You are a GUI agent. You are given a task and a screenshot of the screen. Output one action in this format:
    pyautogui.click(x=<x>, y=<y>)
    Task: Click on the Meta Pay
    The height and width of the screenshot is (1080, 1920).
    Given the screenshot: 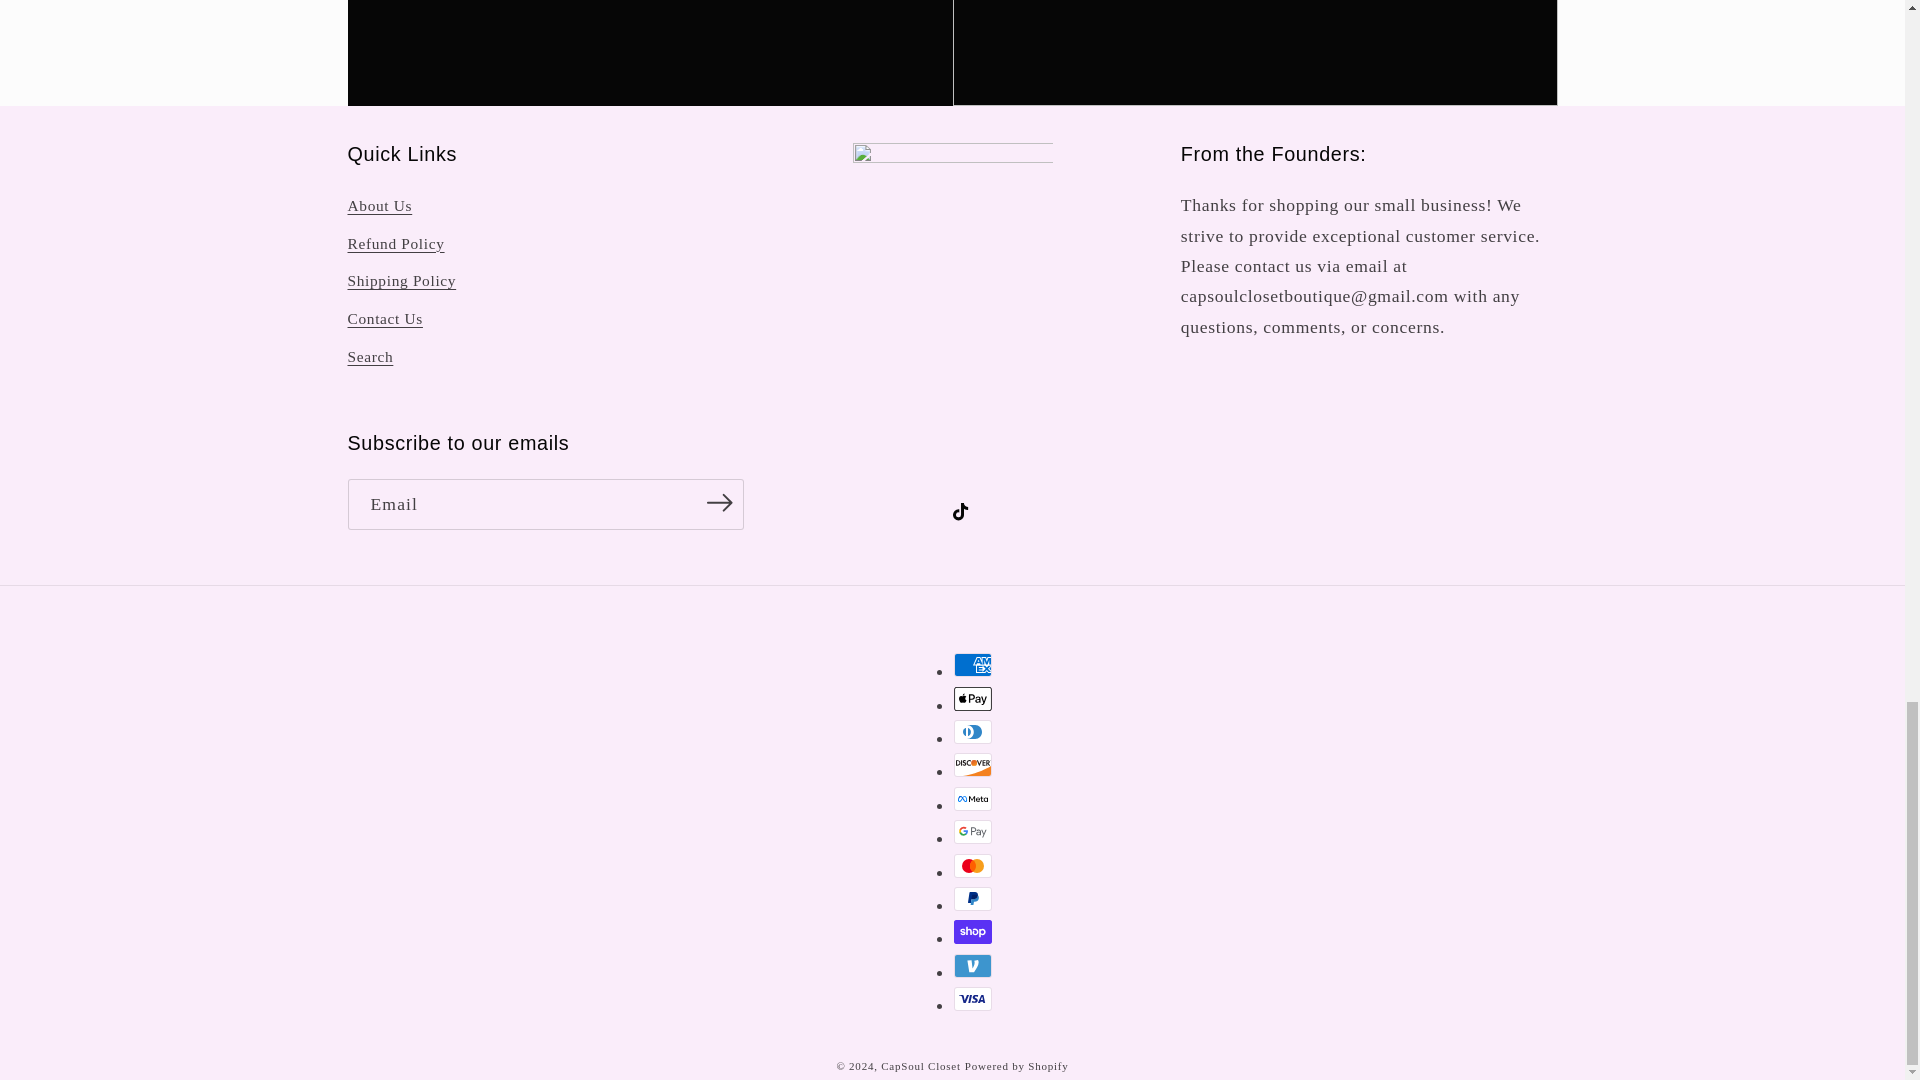 What is the action you would take?
    pyautogui.click(x=973, y=799)
    